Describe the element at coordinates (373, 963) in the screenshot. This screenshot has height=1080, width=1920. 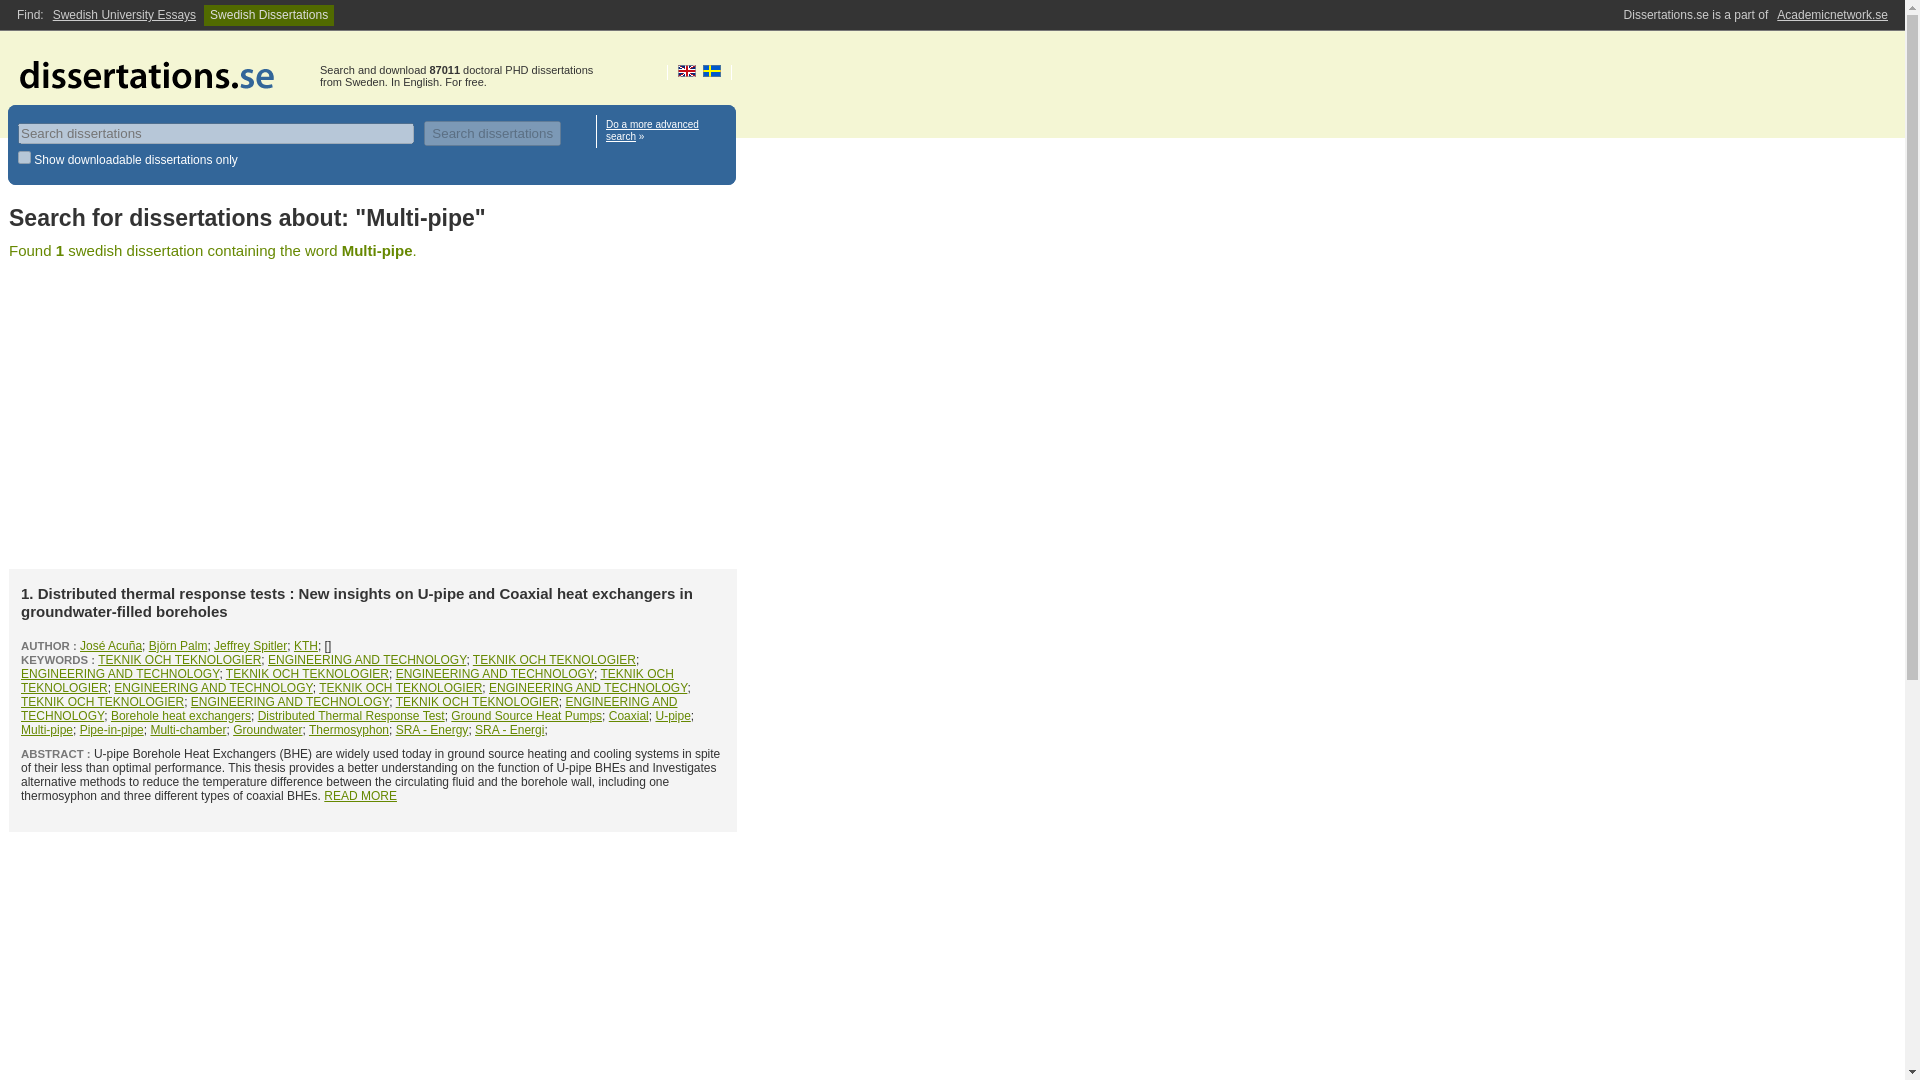
I see `Advertisement` at that location.